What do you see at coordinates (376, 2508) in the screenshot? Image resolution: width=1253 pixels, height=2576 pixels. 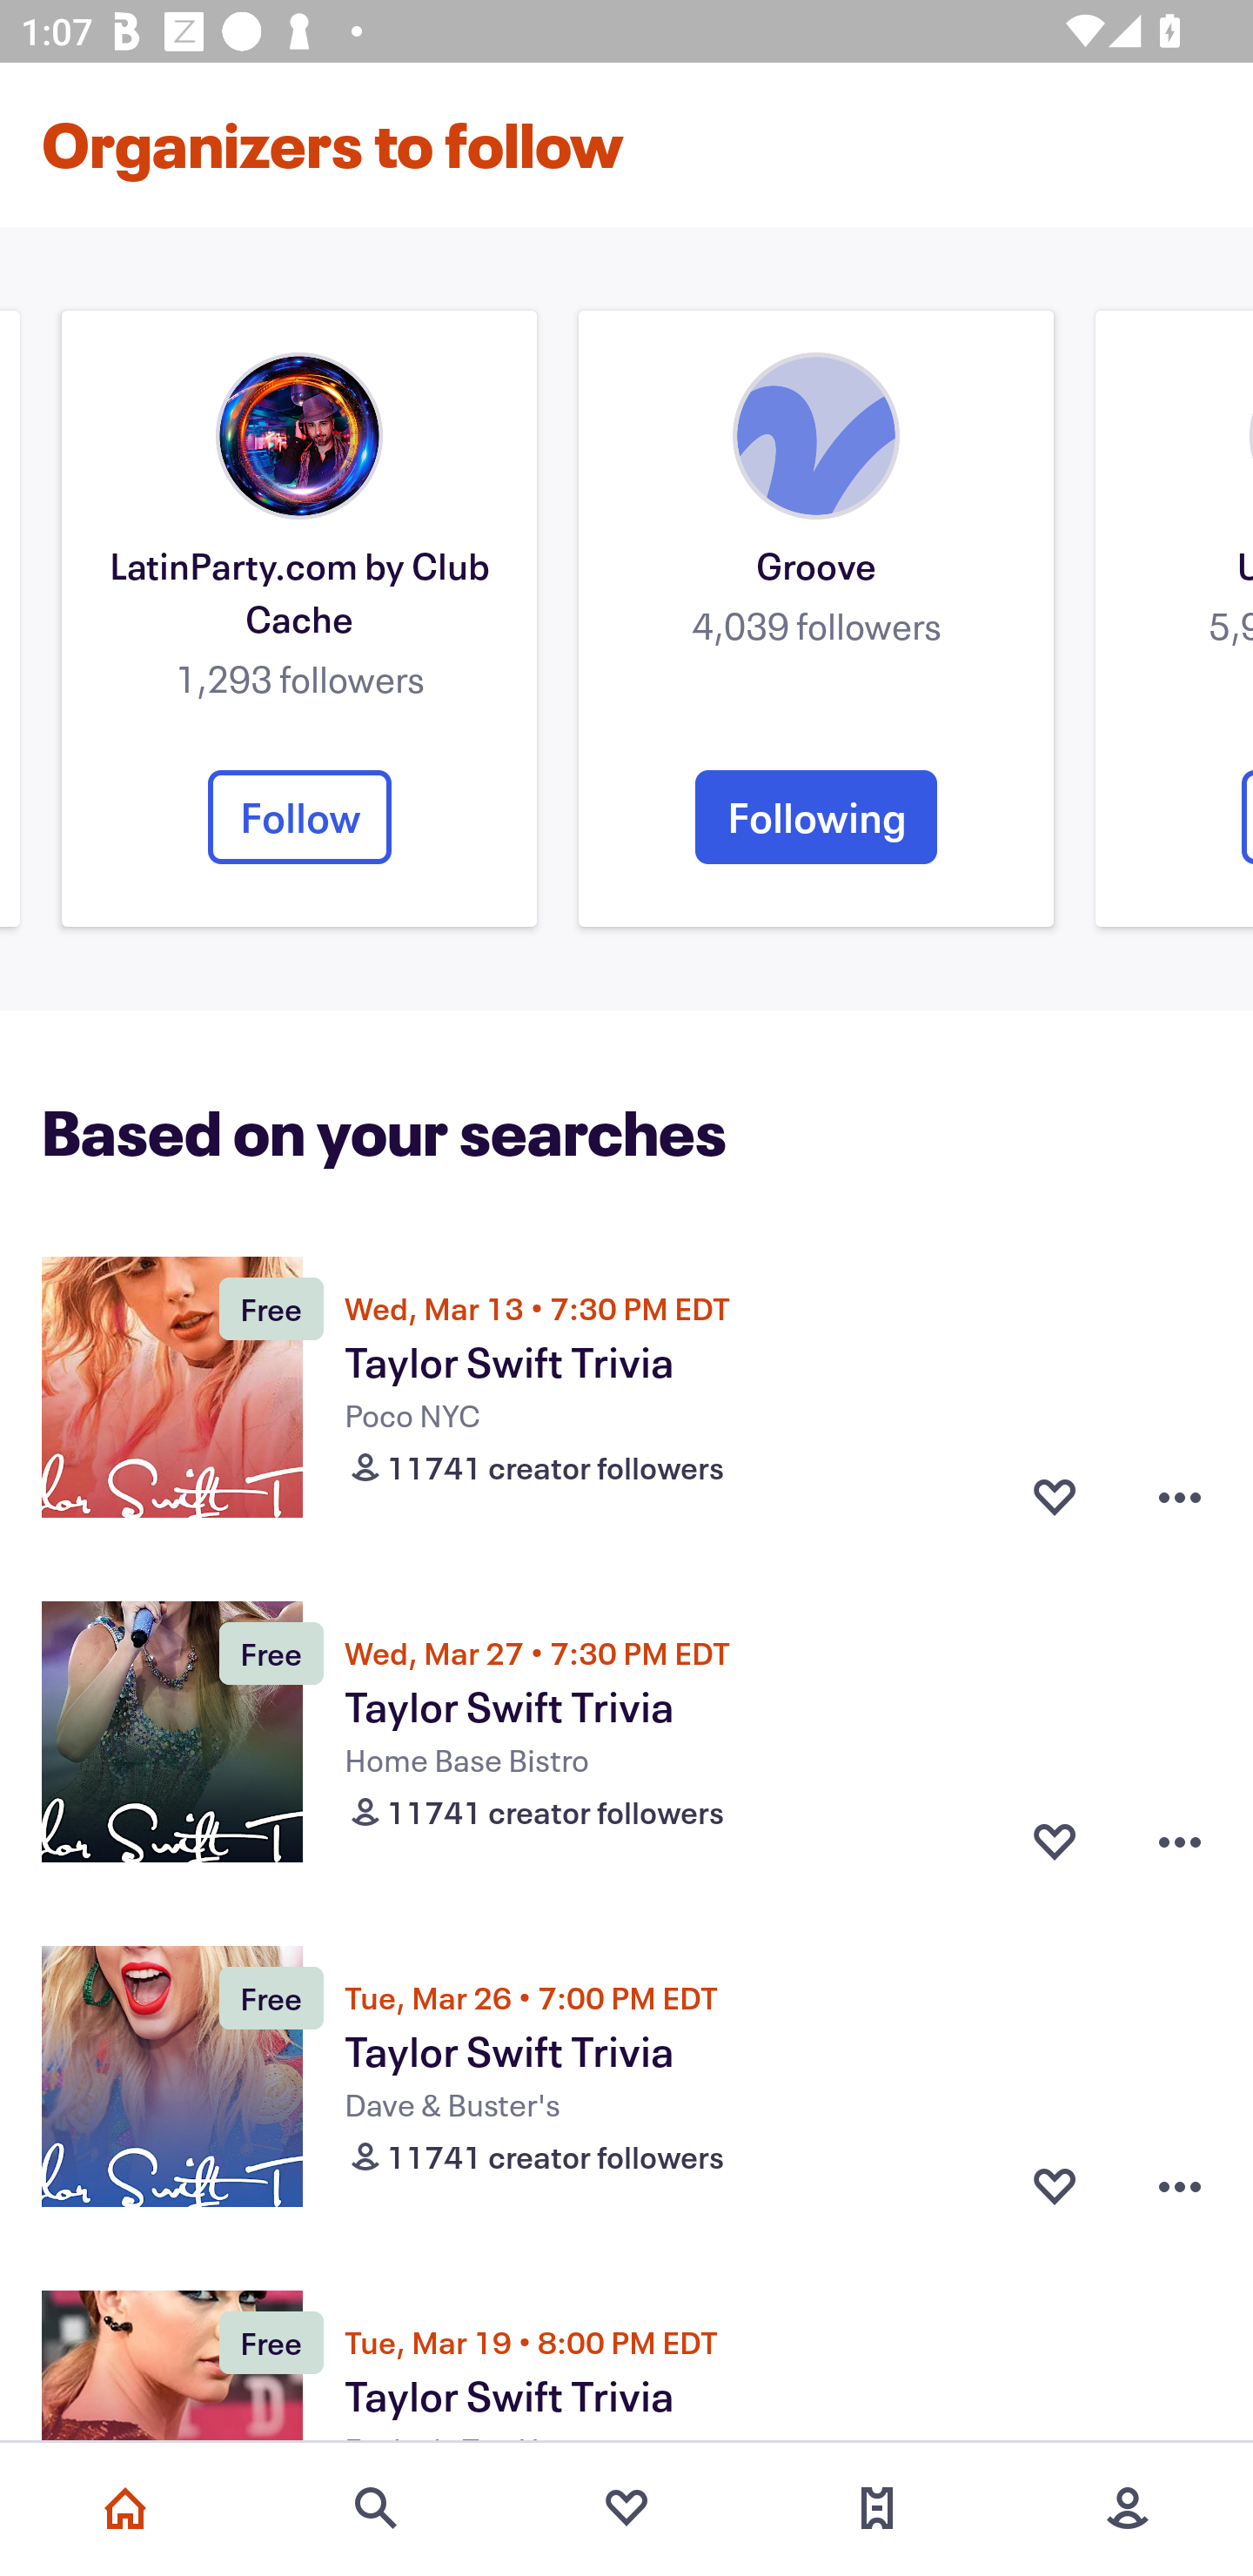 I see `Search events` at bounding box center [376, 2508].